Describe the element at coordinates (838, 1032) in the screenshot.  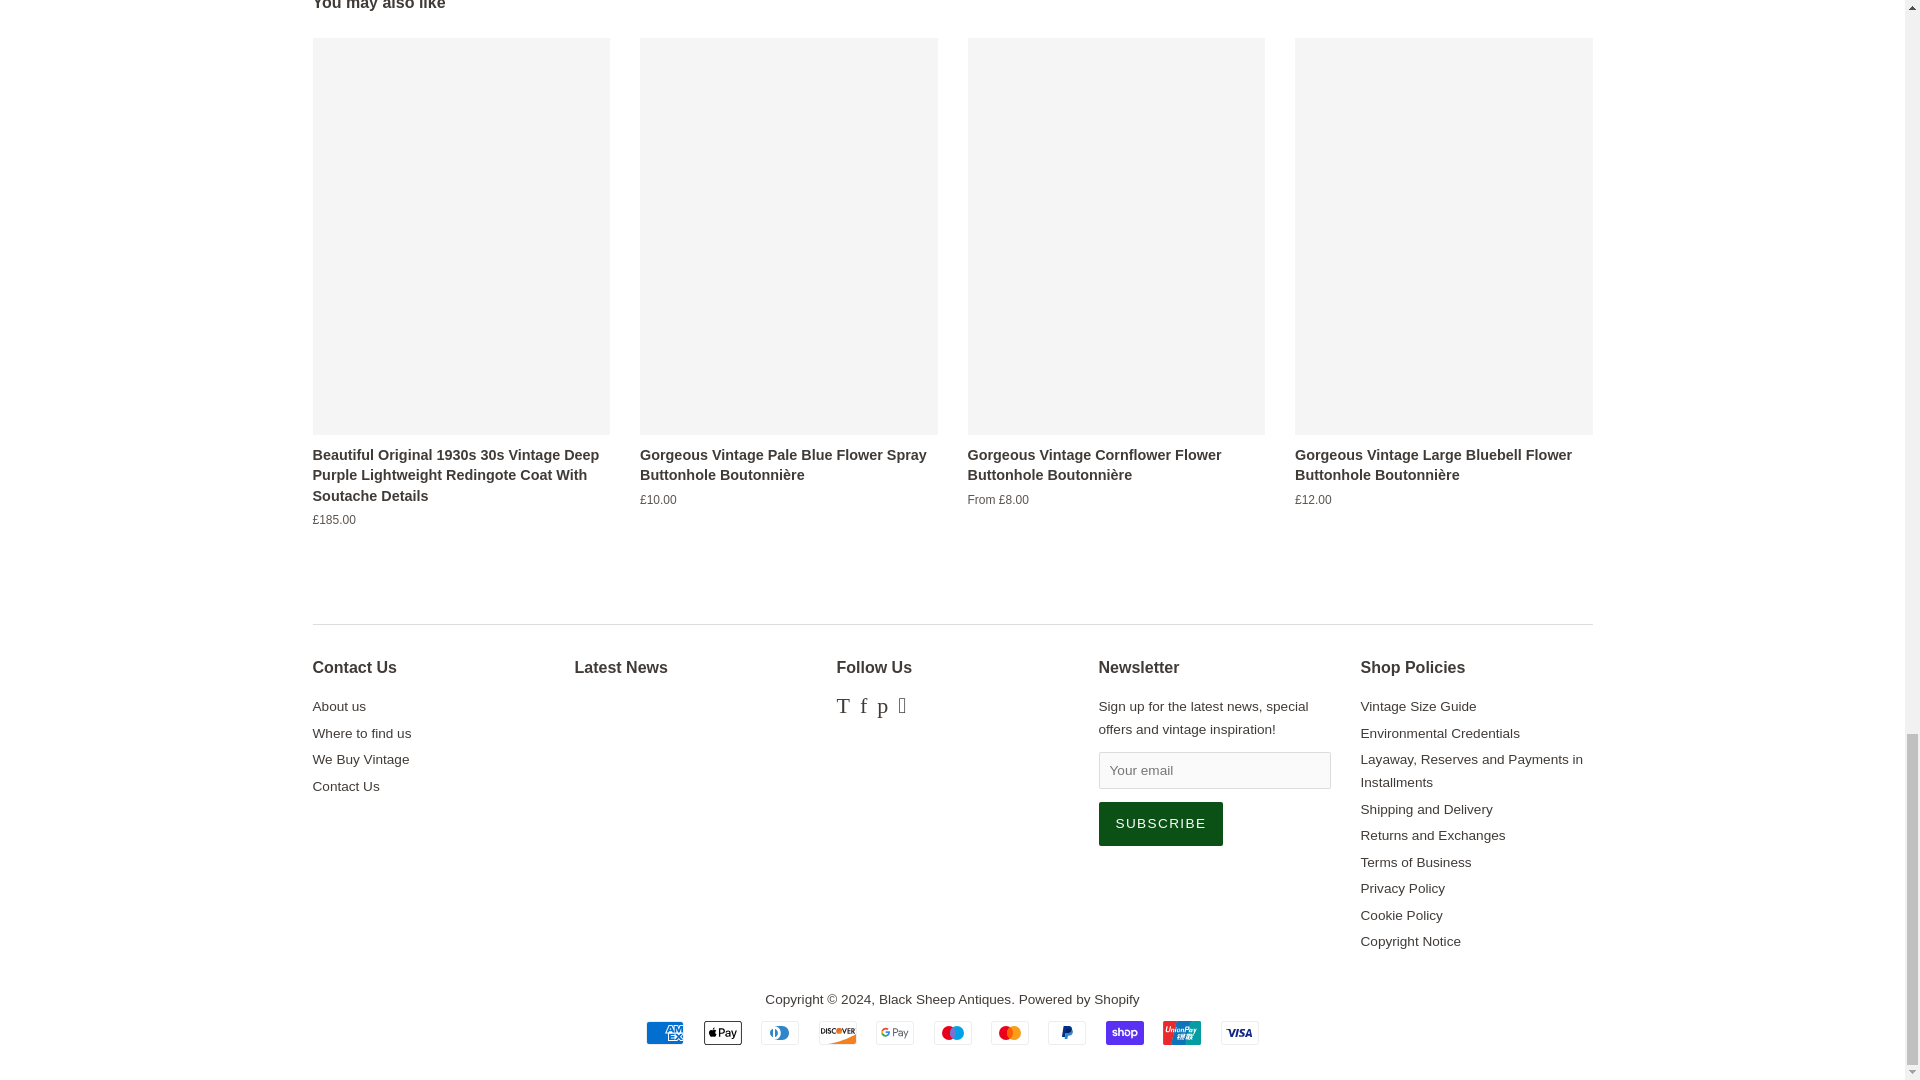
I see `Discover` at that location.